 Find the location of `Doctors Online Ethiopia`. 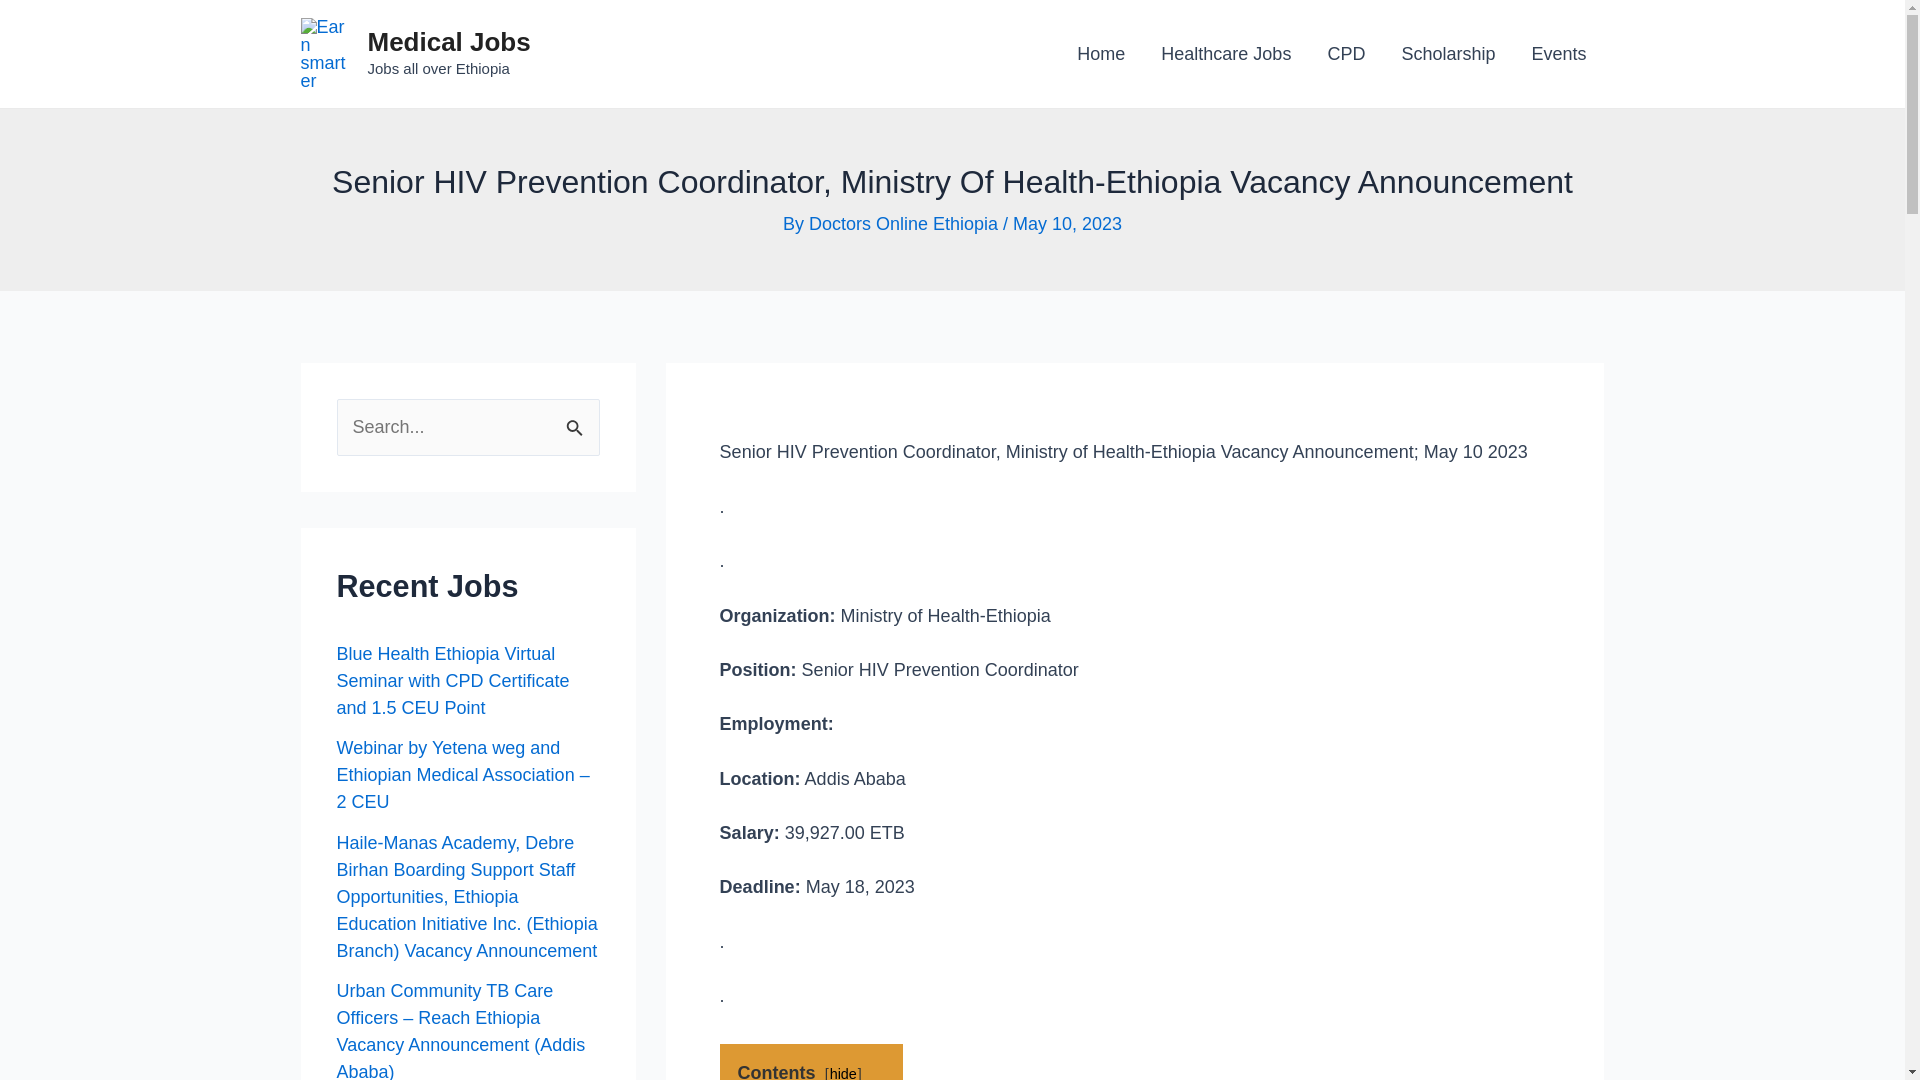

Doctors Online Ethiopia is located at coordinates (903, 224).